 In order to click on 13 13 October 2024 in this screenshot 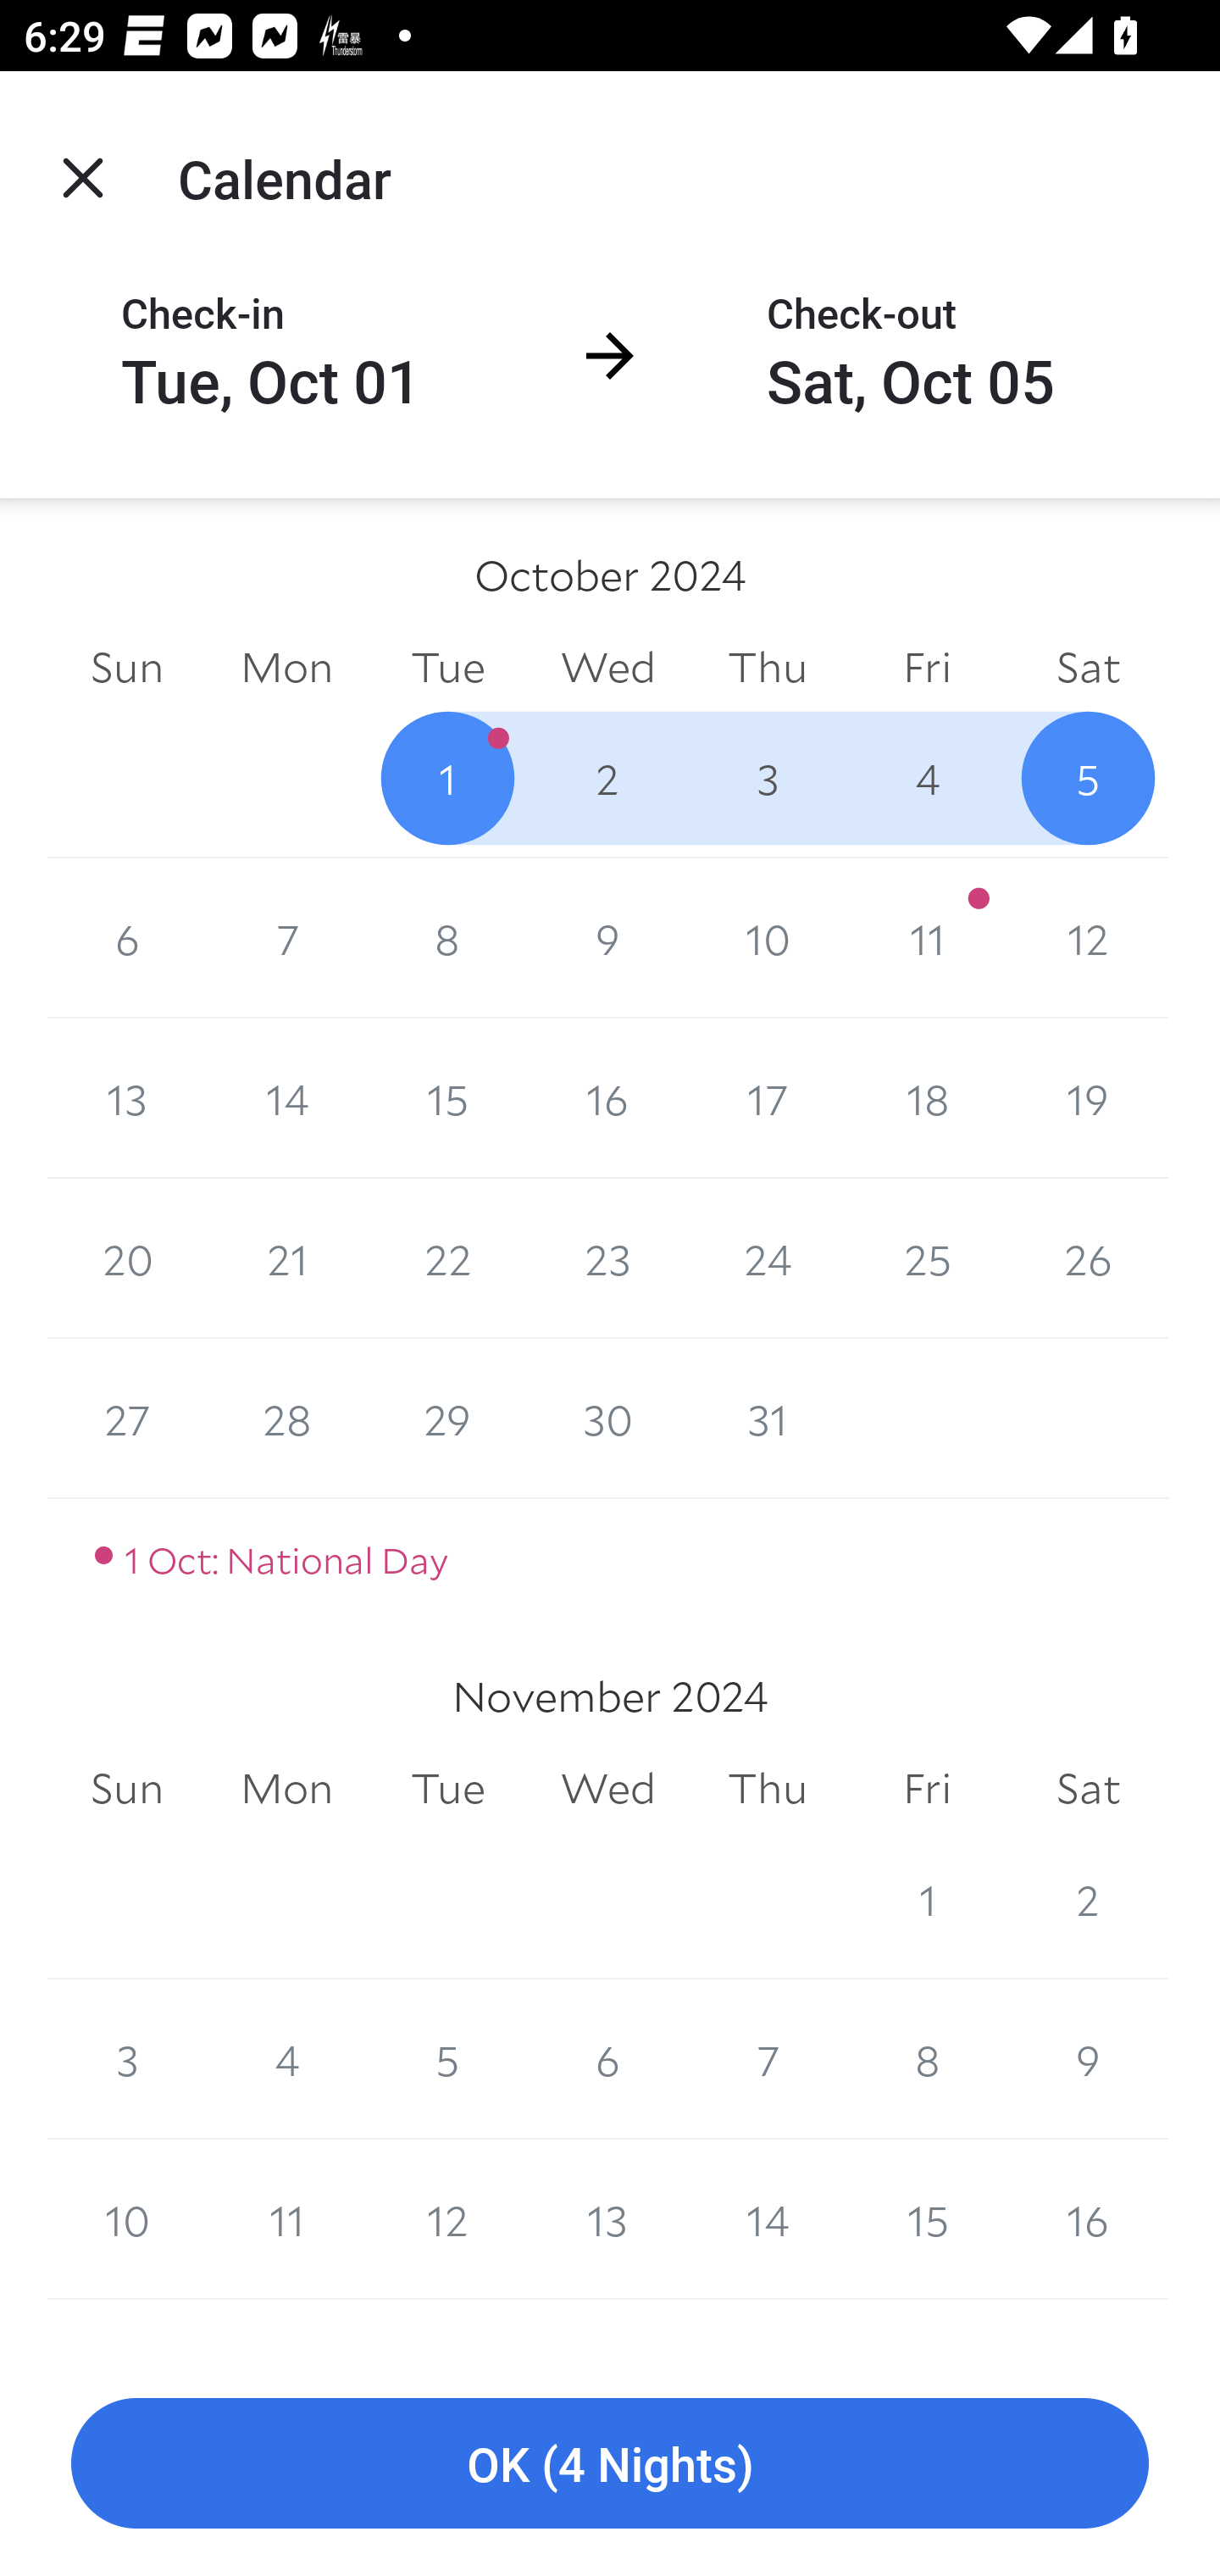, I will do `click(127, 1098)`.